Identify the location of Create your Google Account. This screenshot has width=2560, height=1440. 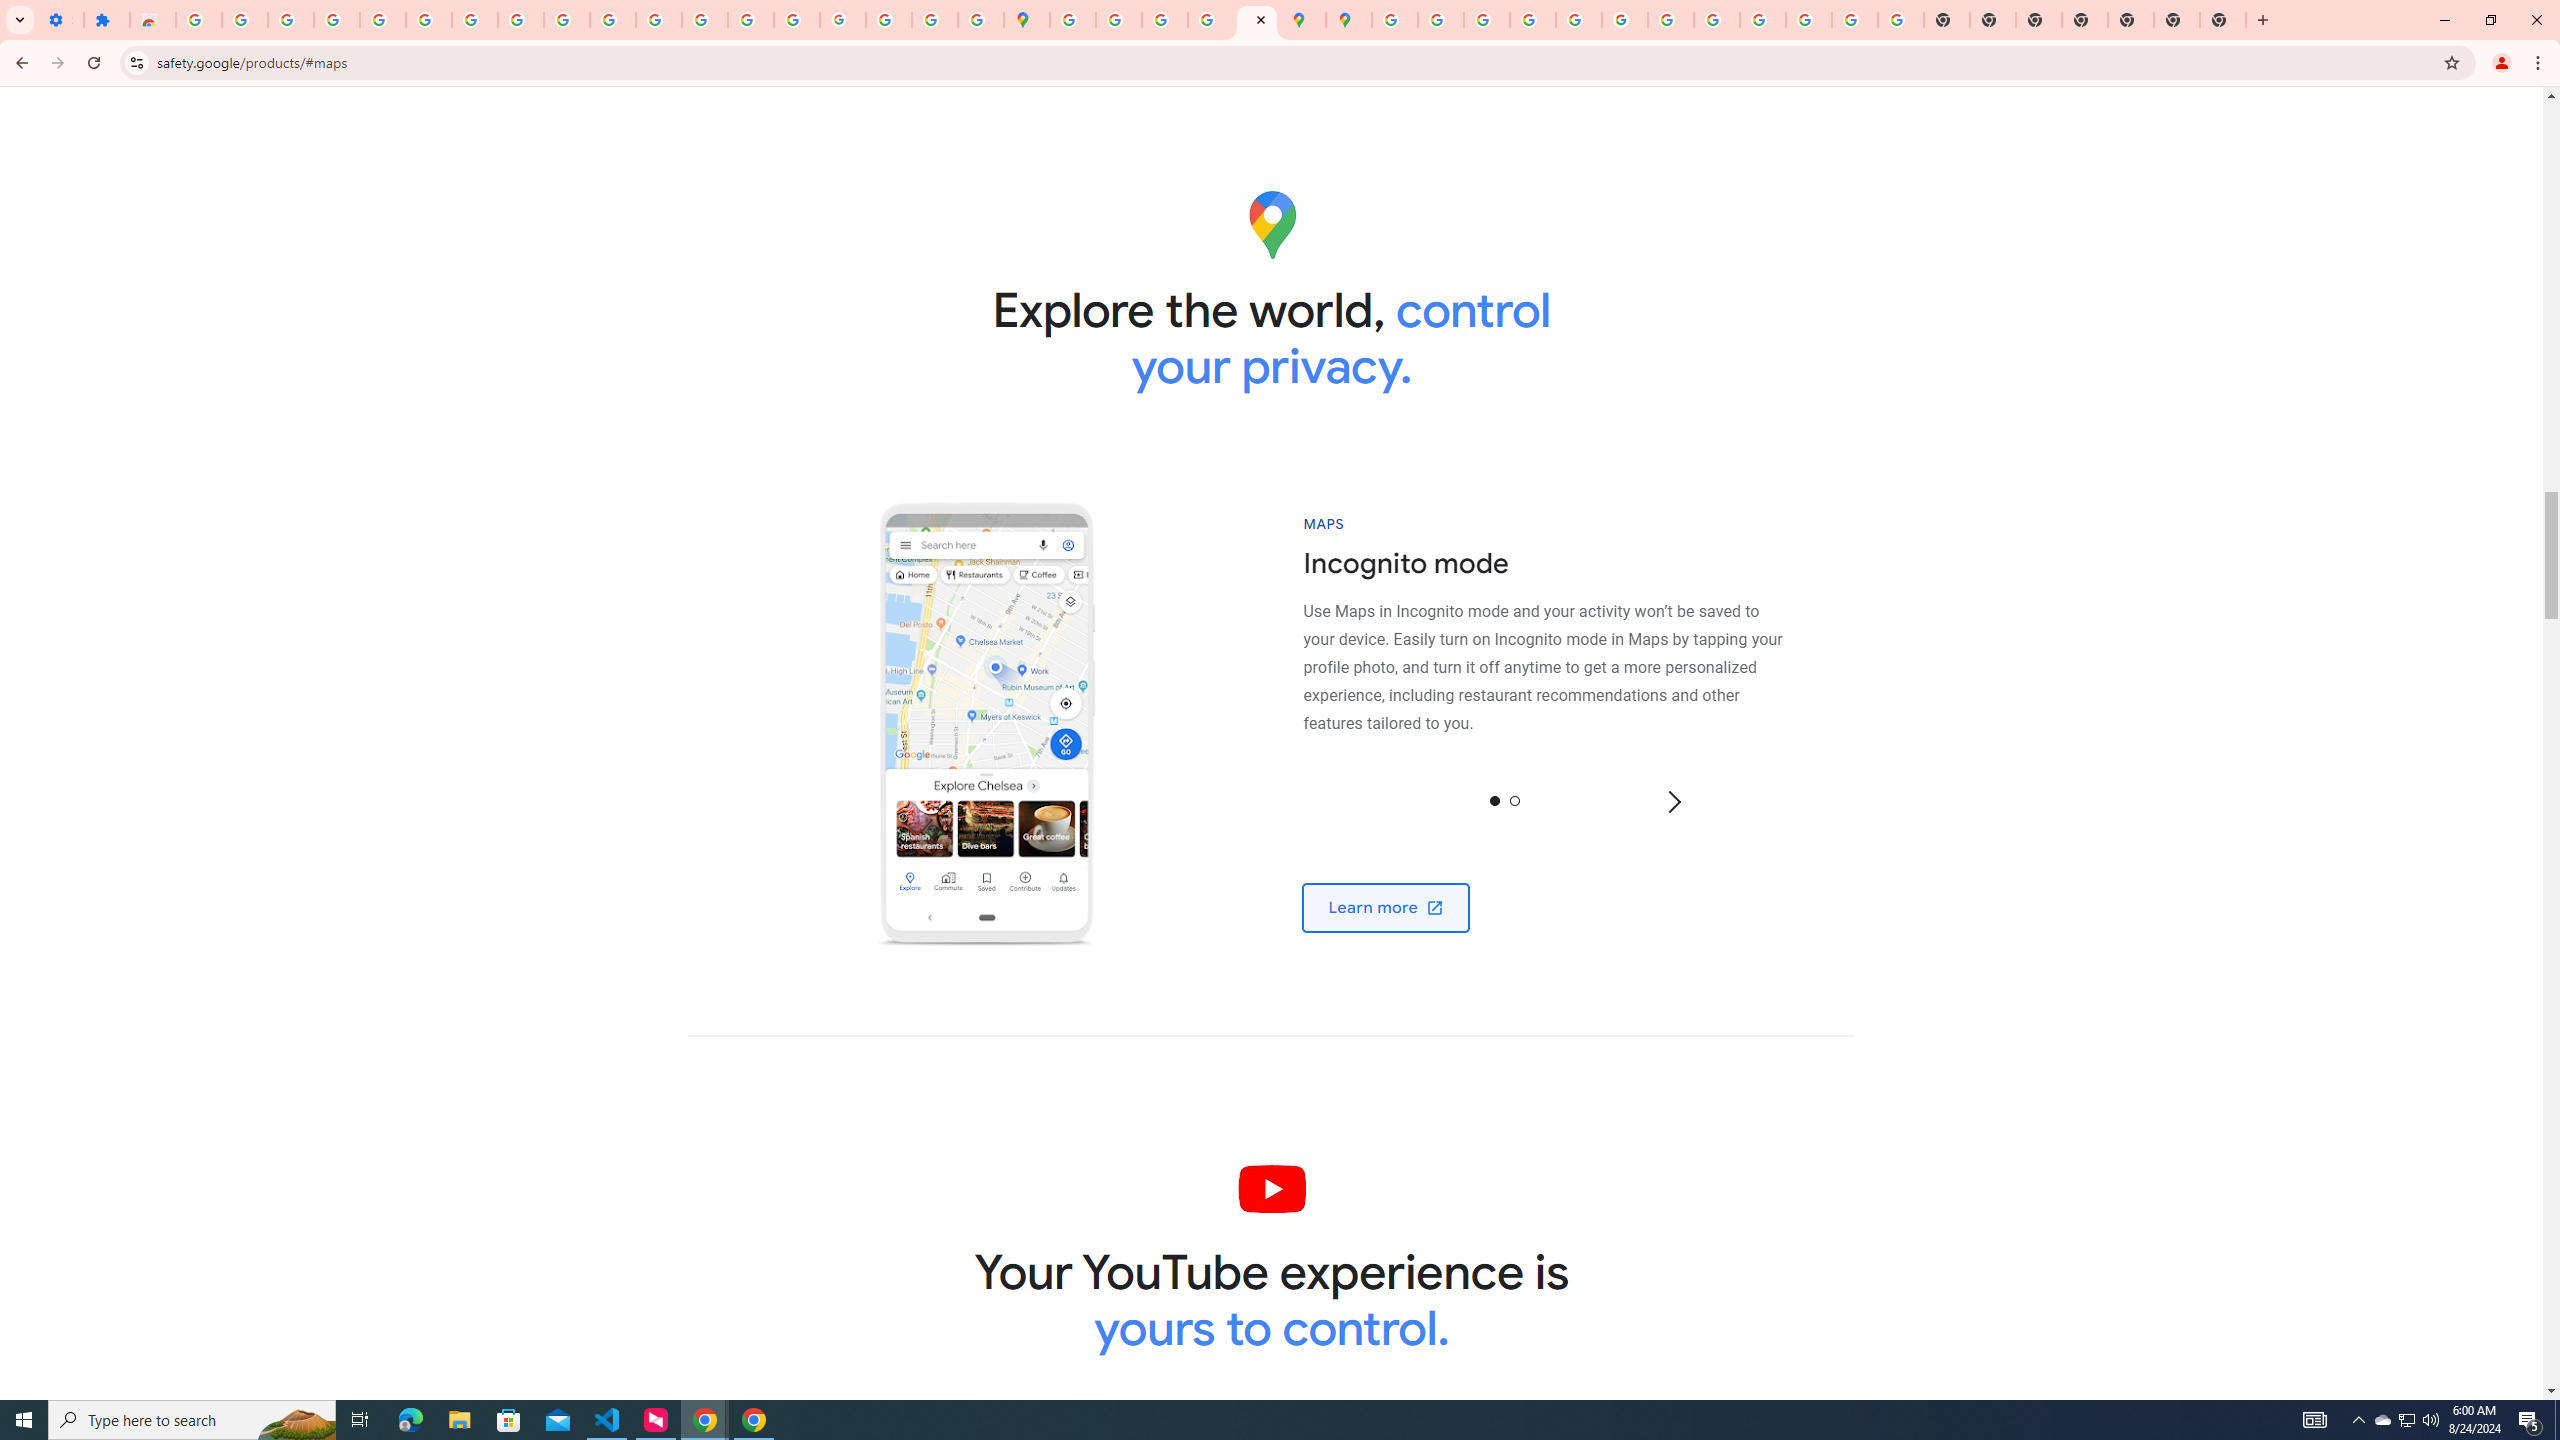
(1166, 20).